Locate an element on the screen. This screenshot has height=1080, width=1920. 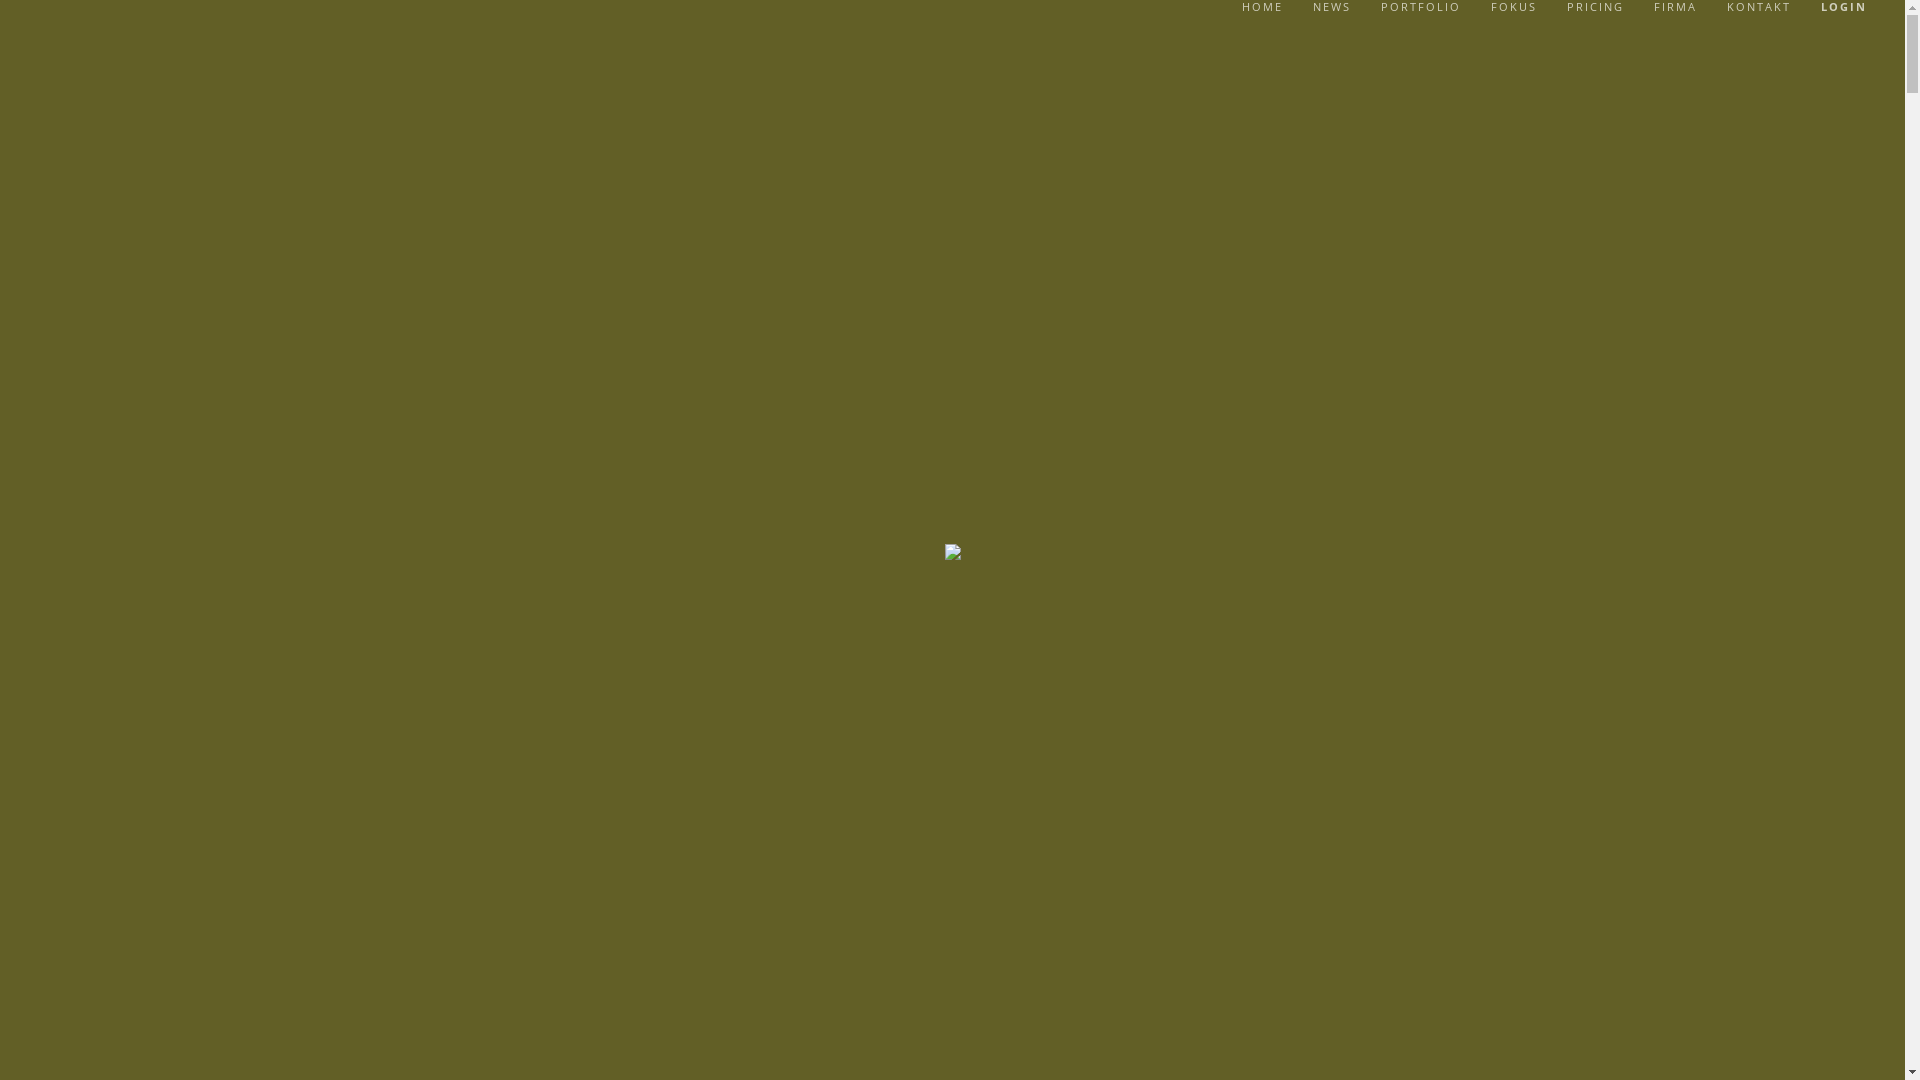
HOME is located at coordinates (1262, 7).